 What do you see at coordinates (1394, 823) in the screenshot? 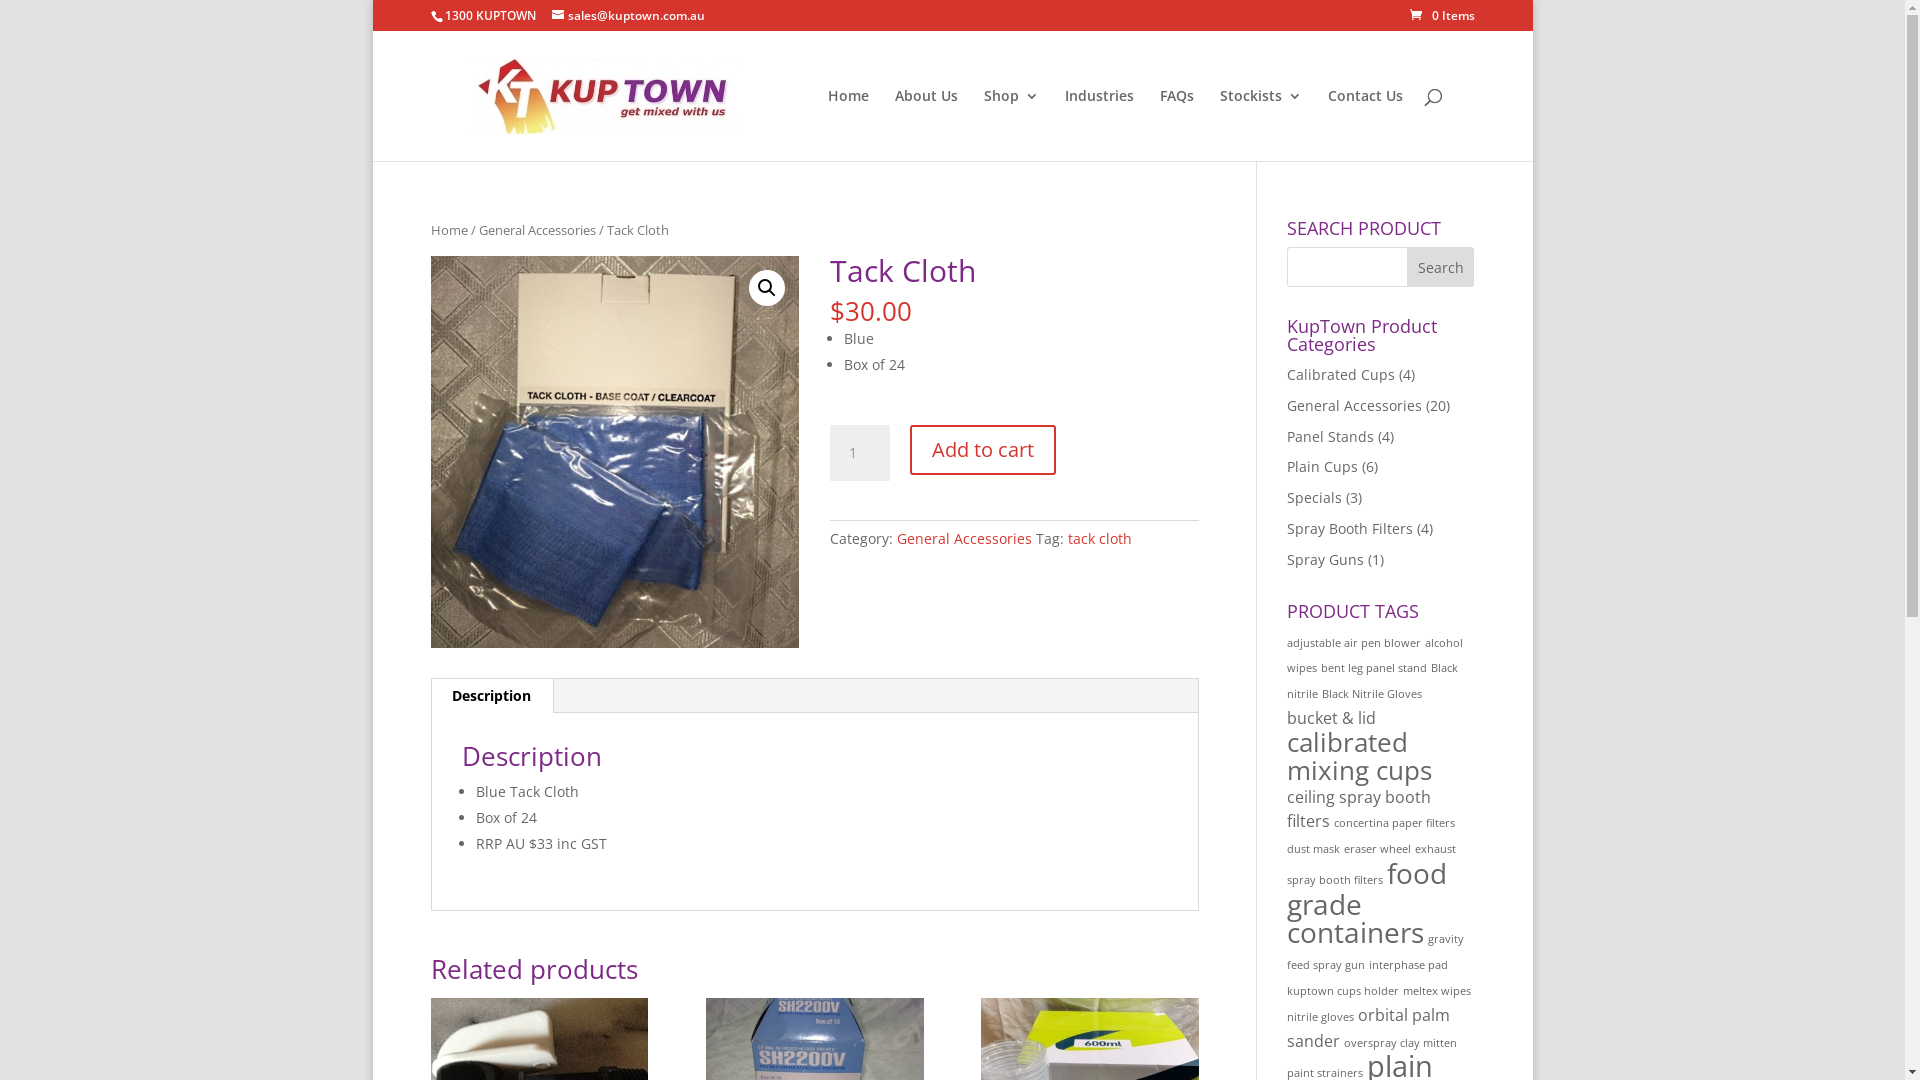
I see `concertina paper filters` at bounding box center [1394, 823].